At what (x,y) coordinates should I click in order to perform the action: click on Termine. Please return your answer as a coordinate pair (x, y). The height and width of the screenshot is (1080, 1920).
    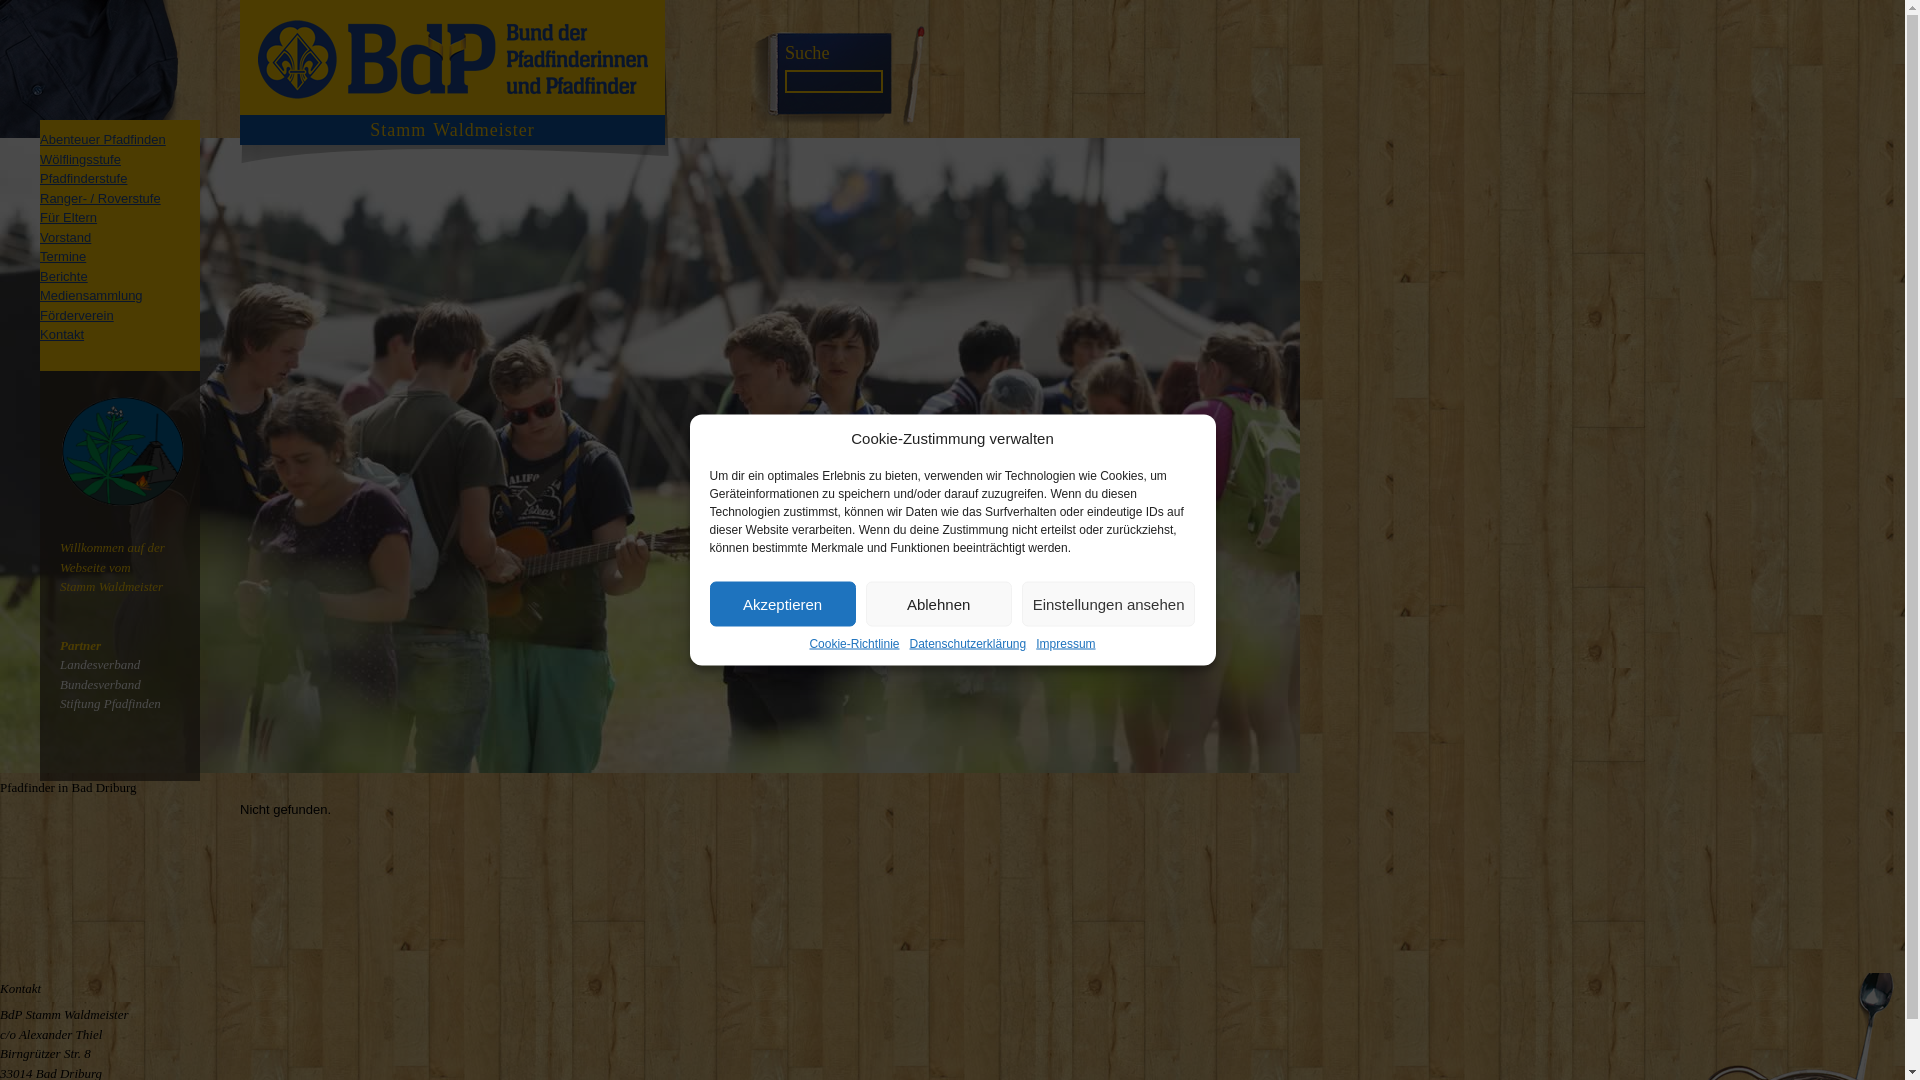
    Looking at the image, I should click on (63, 256).